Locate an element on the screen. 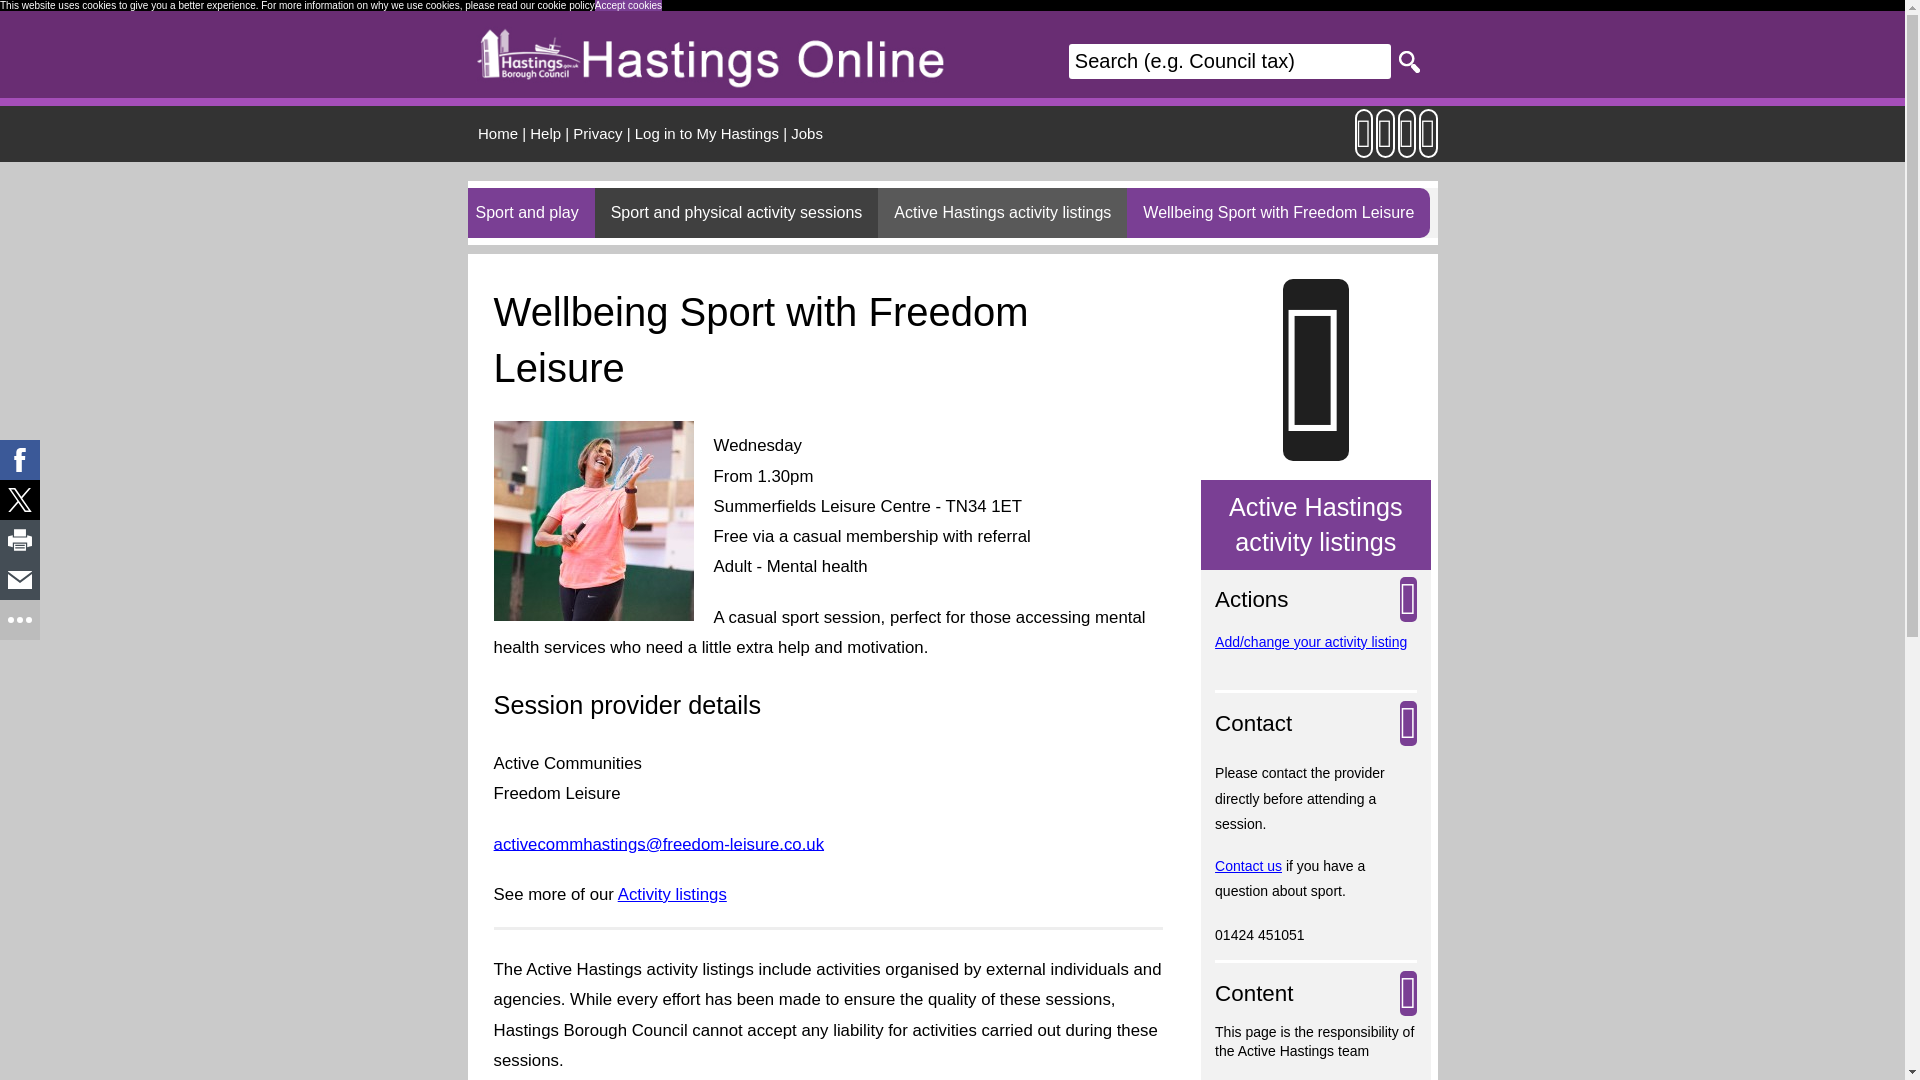 Image resolution: width=1920 pixels, height=1080 pixels. link to Hastings council Instagram is located at coordinates (1386, 144).